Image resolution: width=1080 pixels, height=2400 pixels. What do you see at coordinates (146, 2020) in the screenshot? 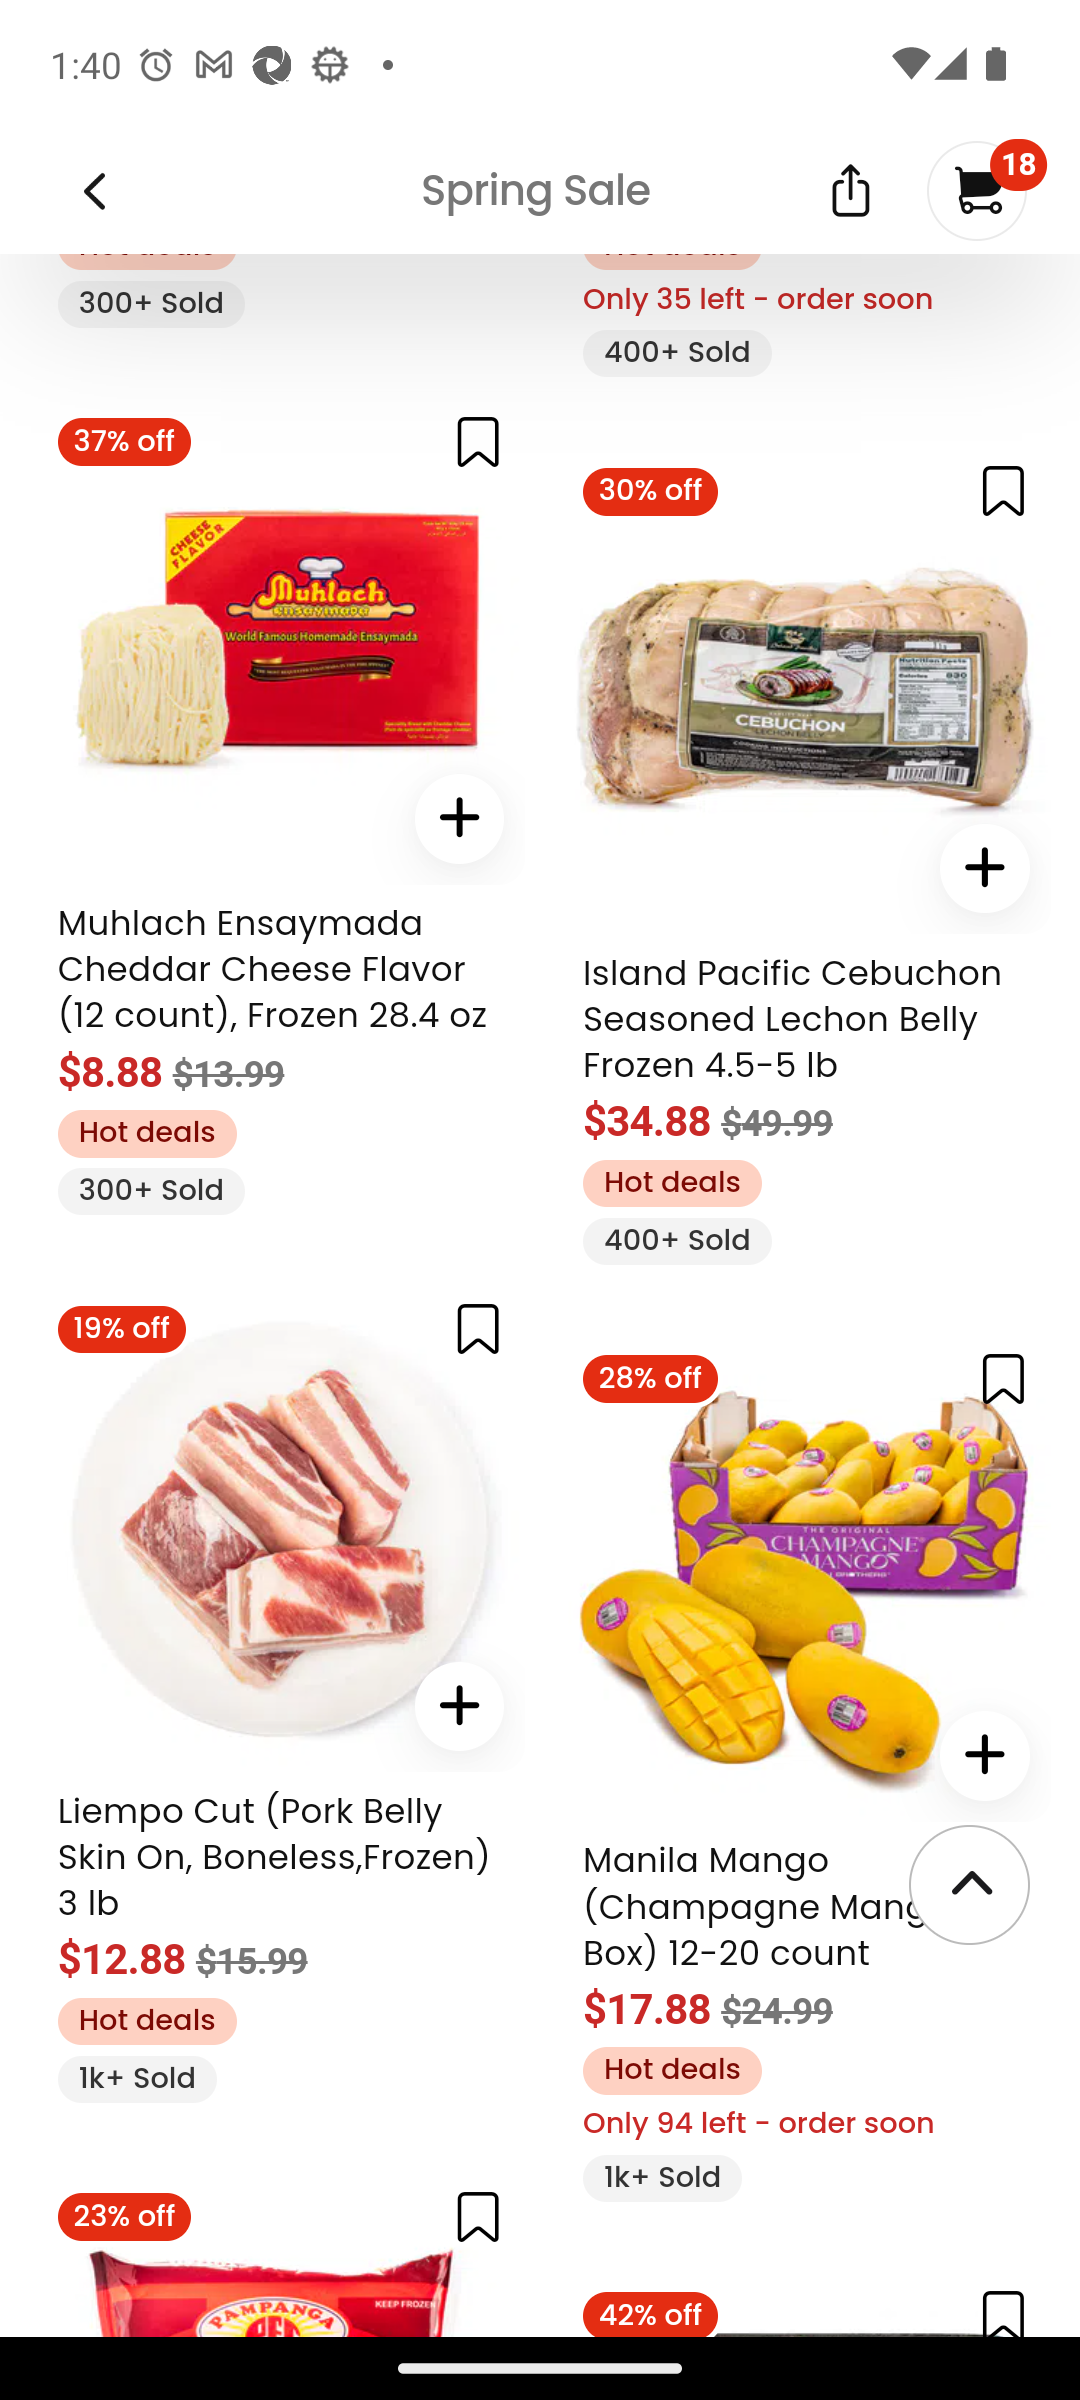
I see `Hot deals` at bounding box center [146, 2020].